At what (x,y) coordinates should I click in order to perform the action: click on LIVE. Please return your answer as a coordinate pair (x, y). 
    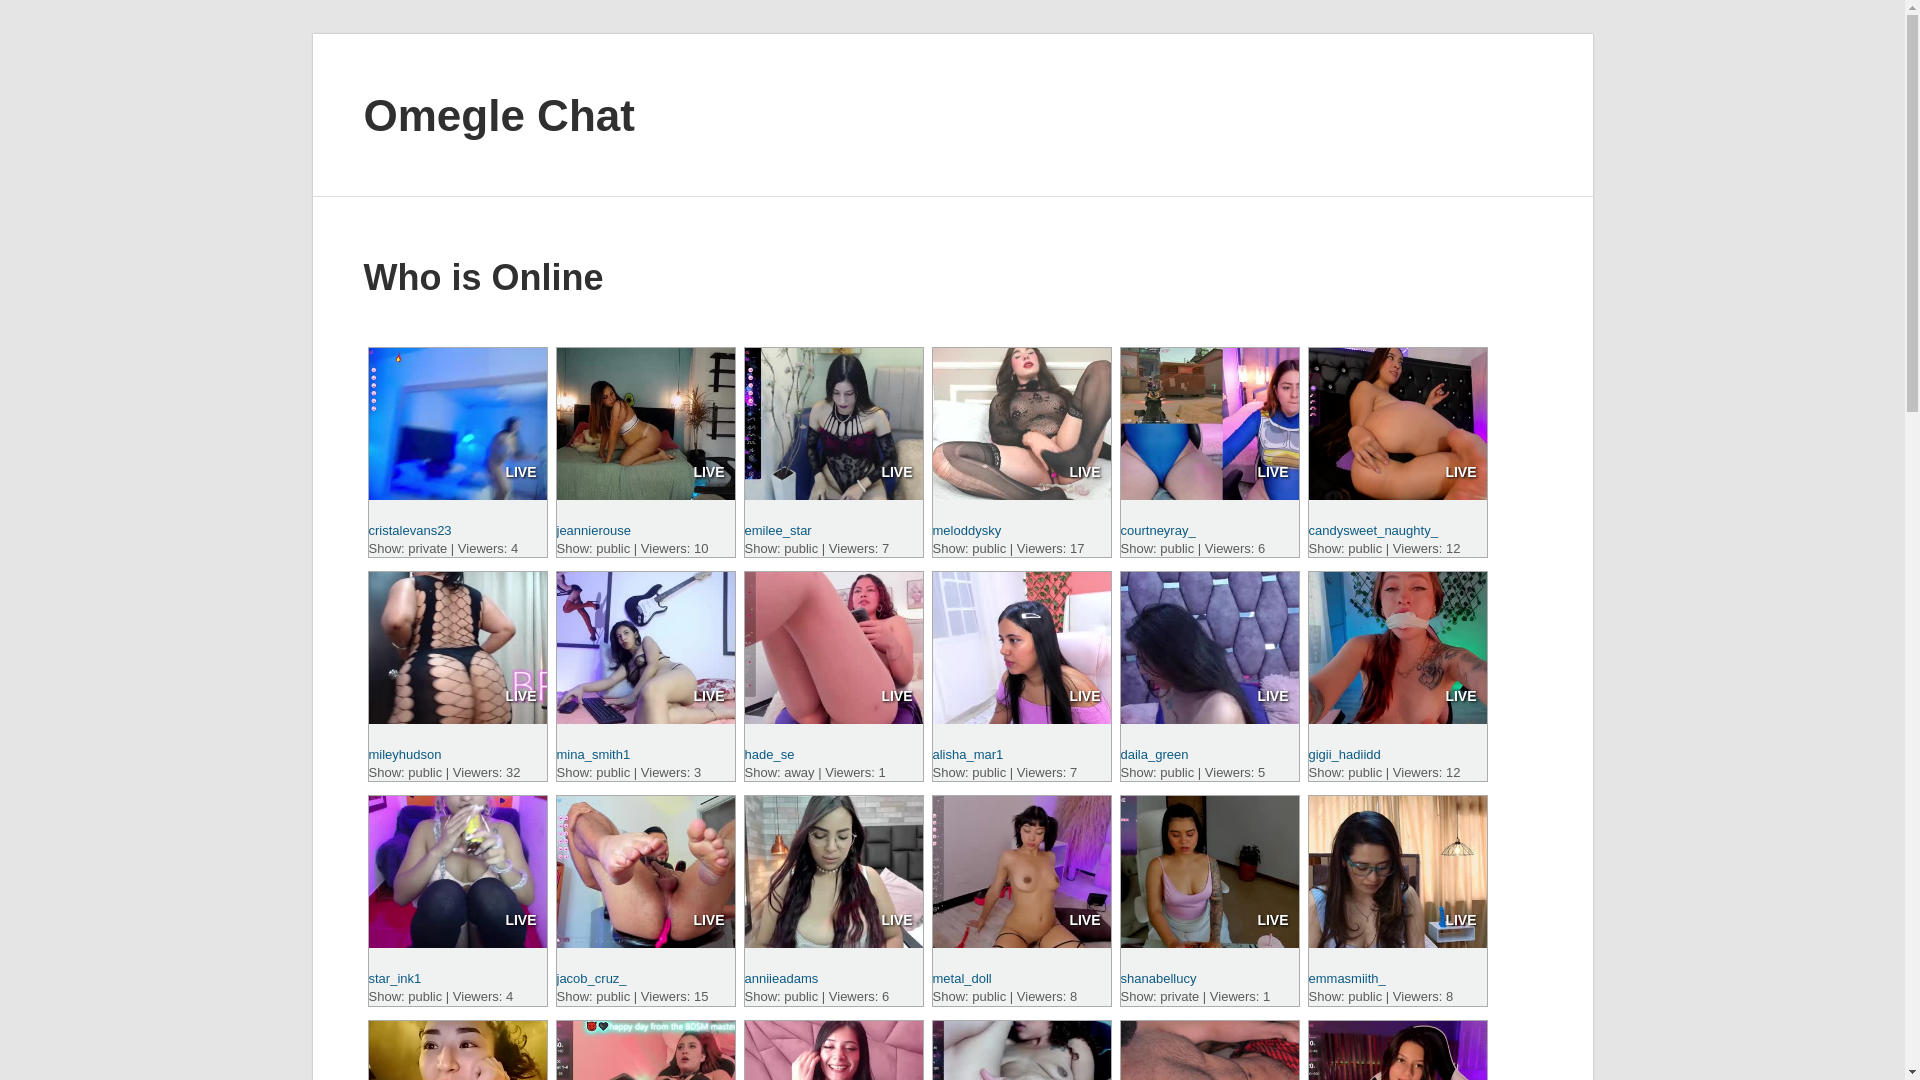
    Looking at the image, I should click on (520, 919).